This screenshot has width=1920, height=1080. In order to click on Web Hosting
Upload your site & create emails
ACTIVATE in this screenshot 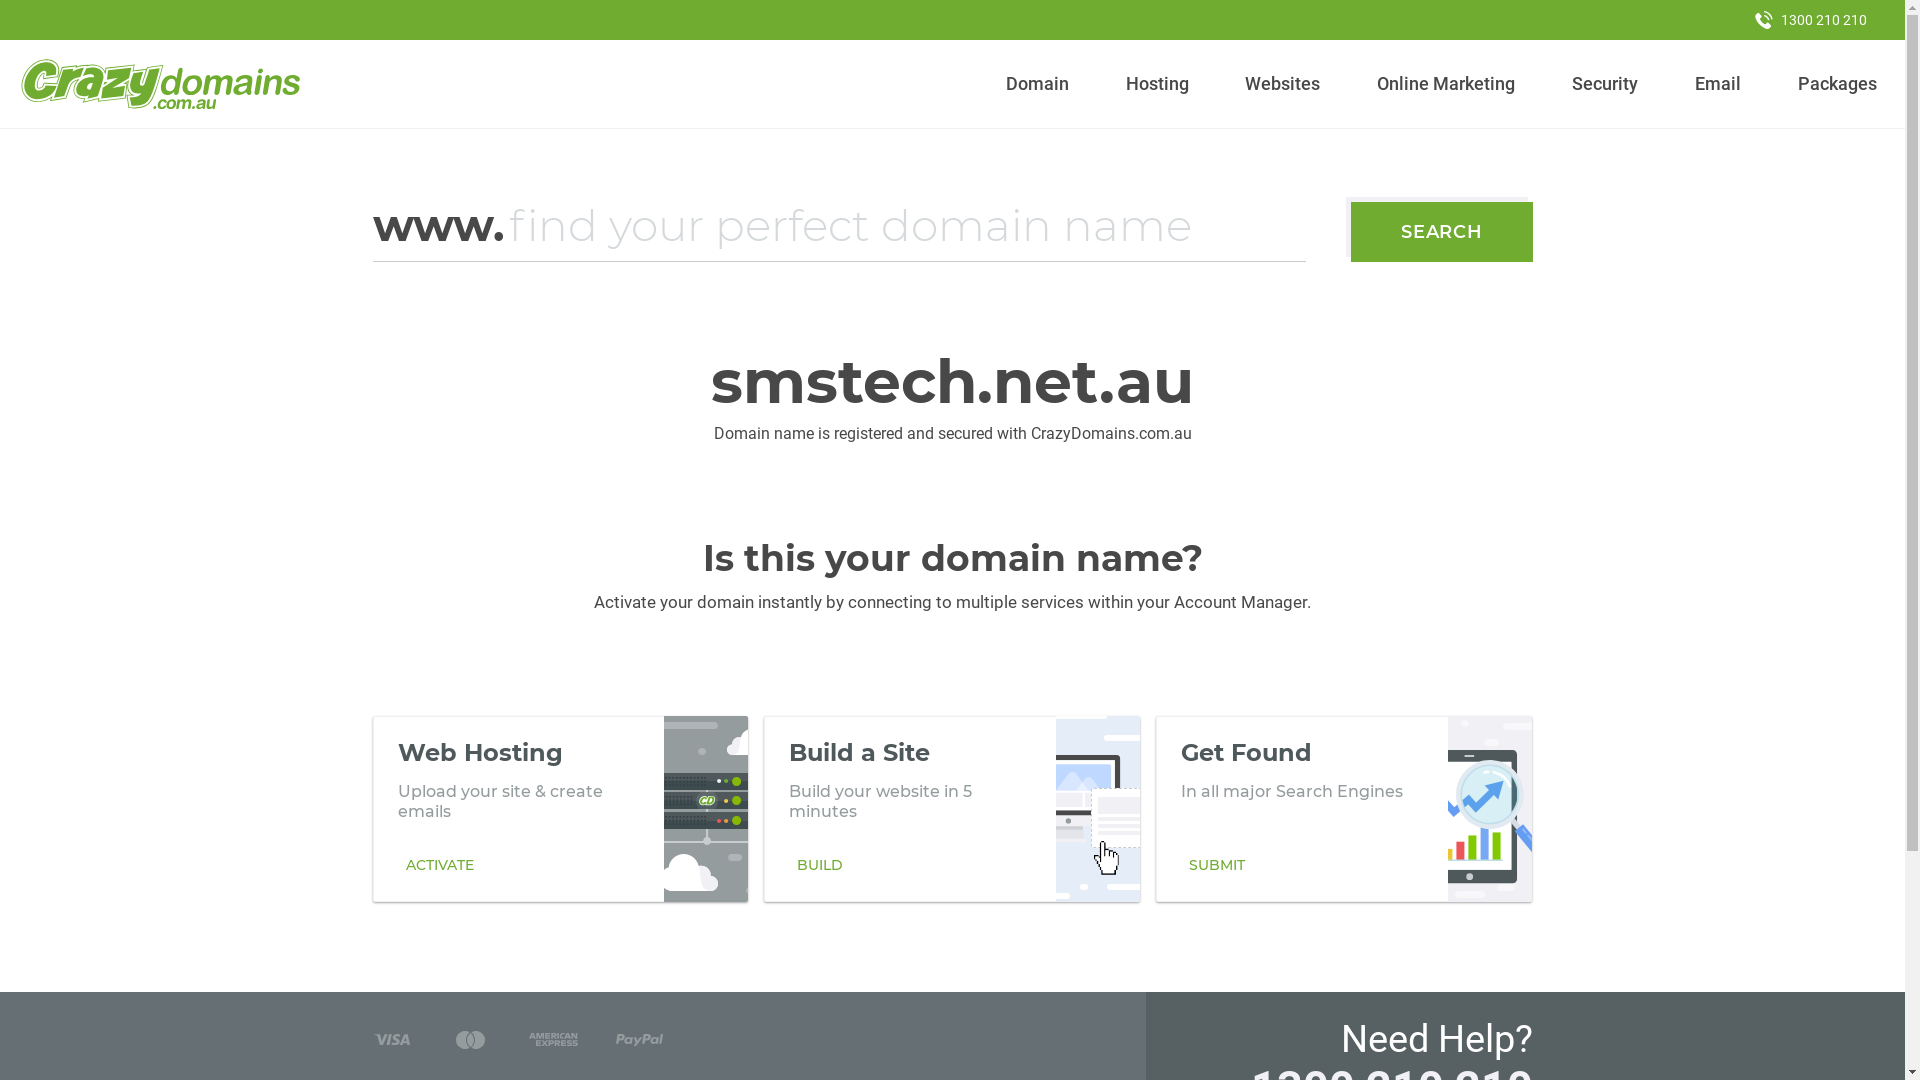, I will do `click(560, 809)`.